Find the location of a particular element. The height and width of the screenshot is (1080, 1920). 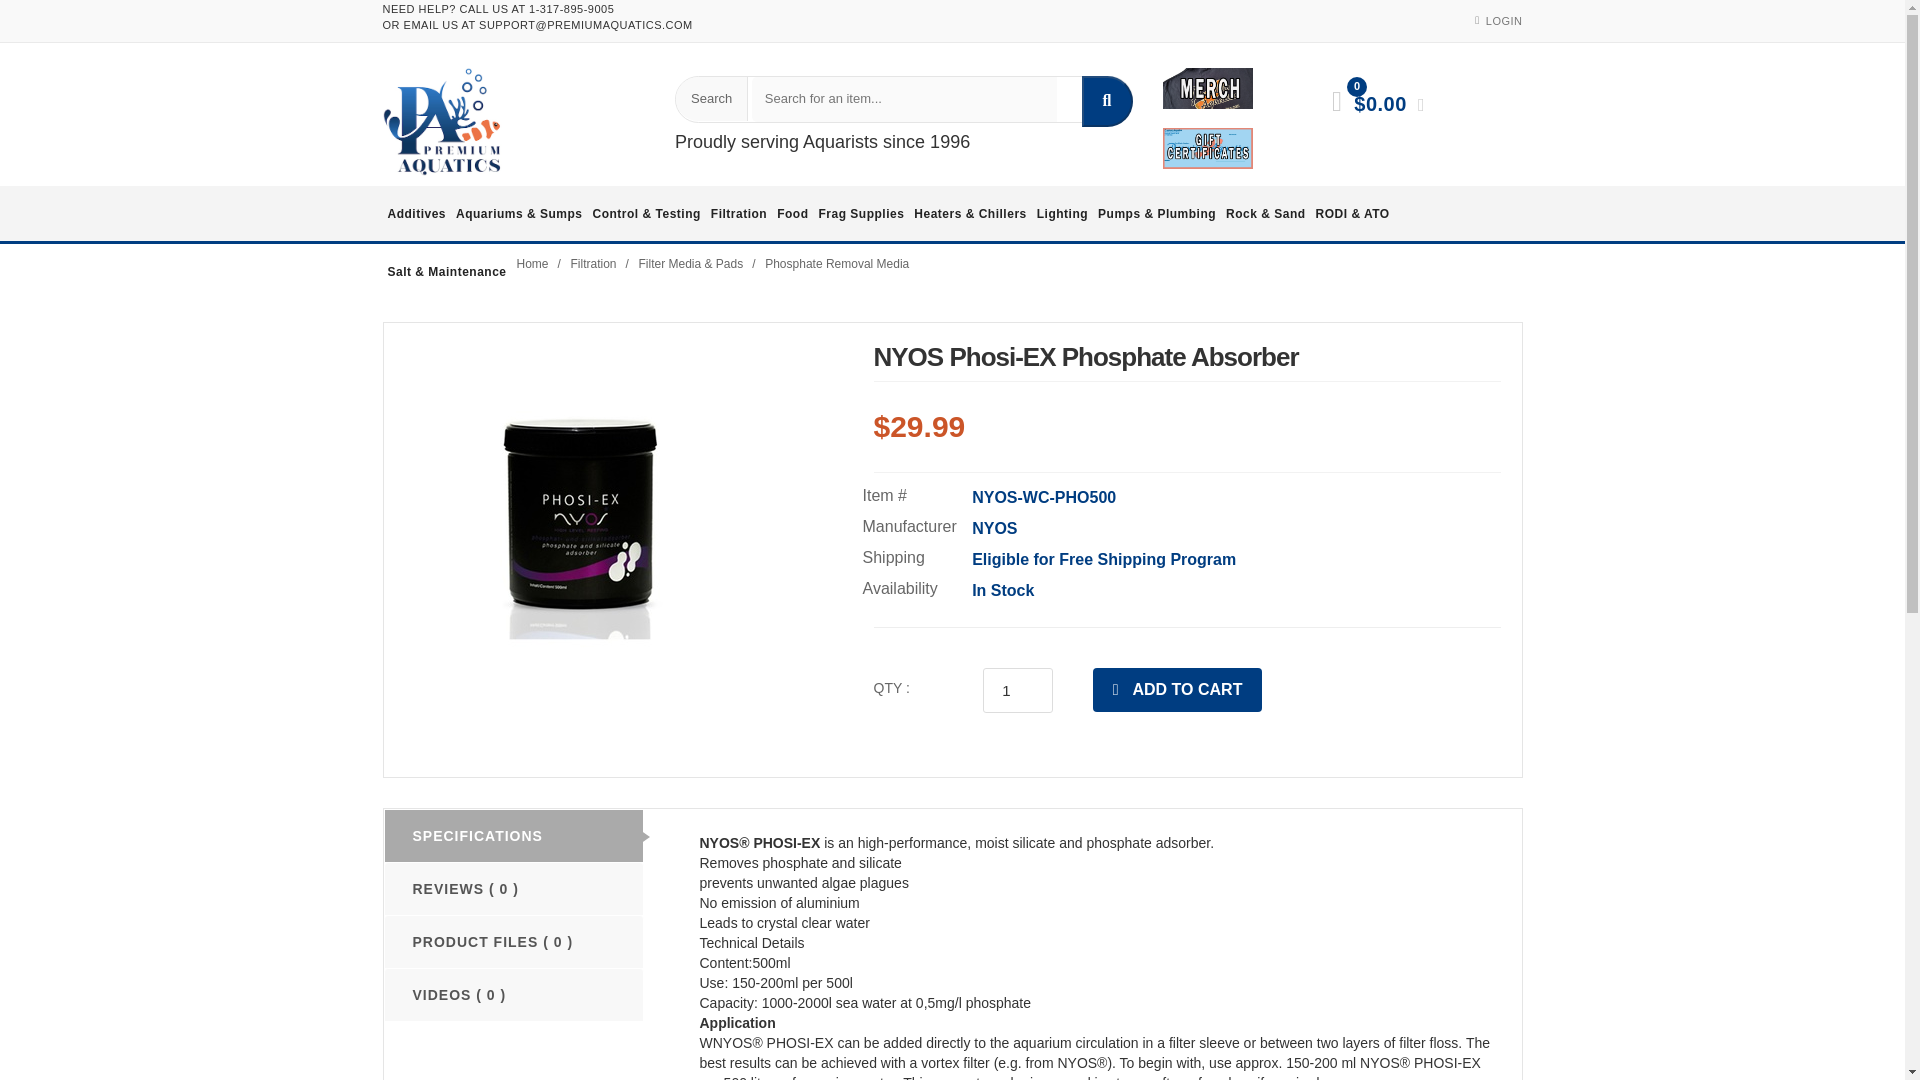

Additives is located at coordinates (416, 214).